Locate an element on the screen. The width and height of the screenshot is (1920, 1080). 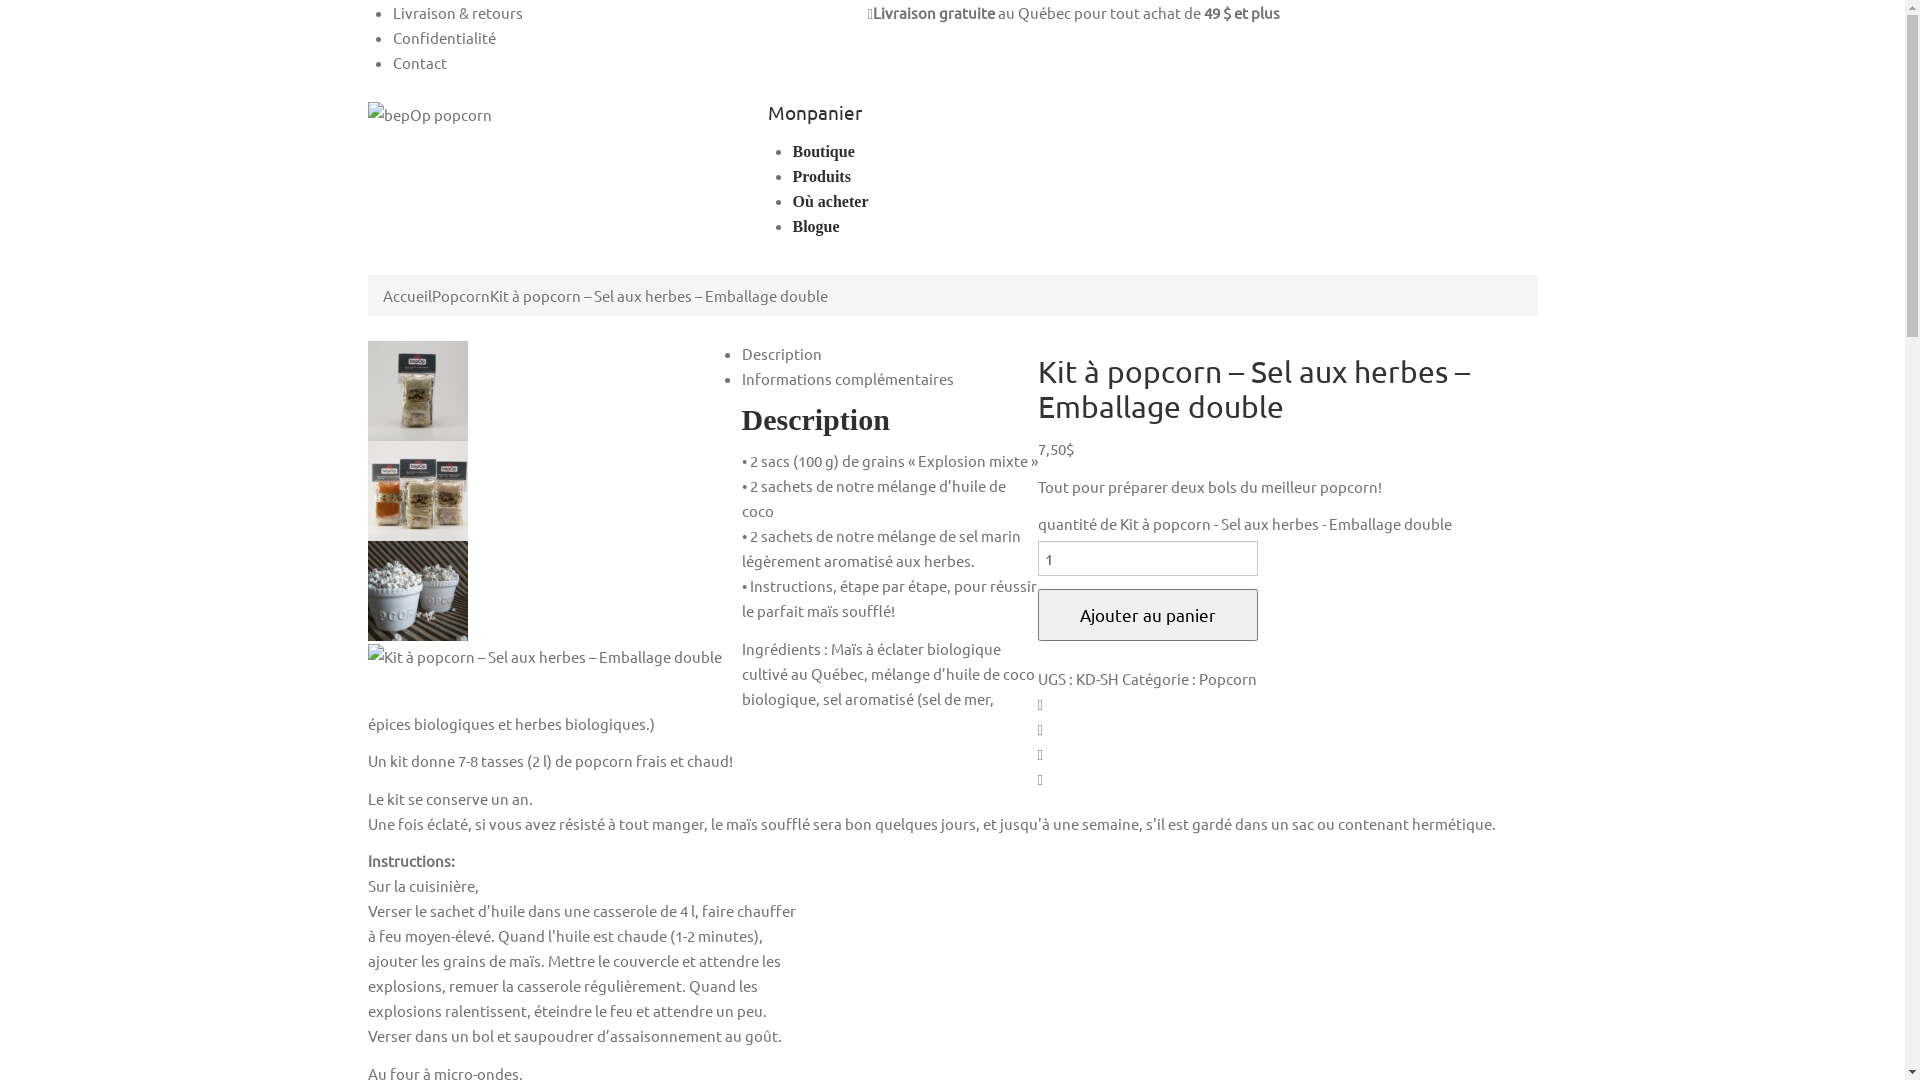
Accueil is located at coordinates (406, 296).